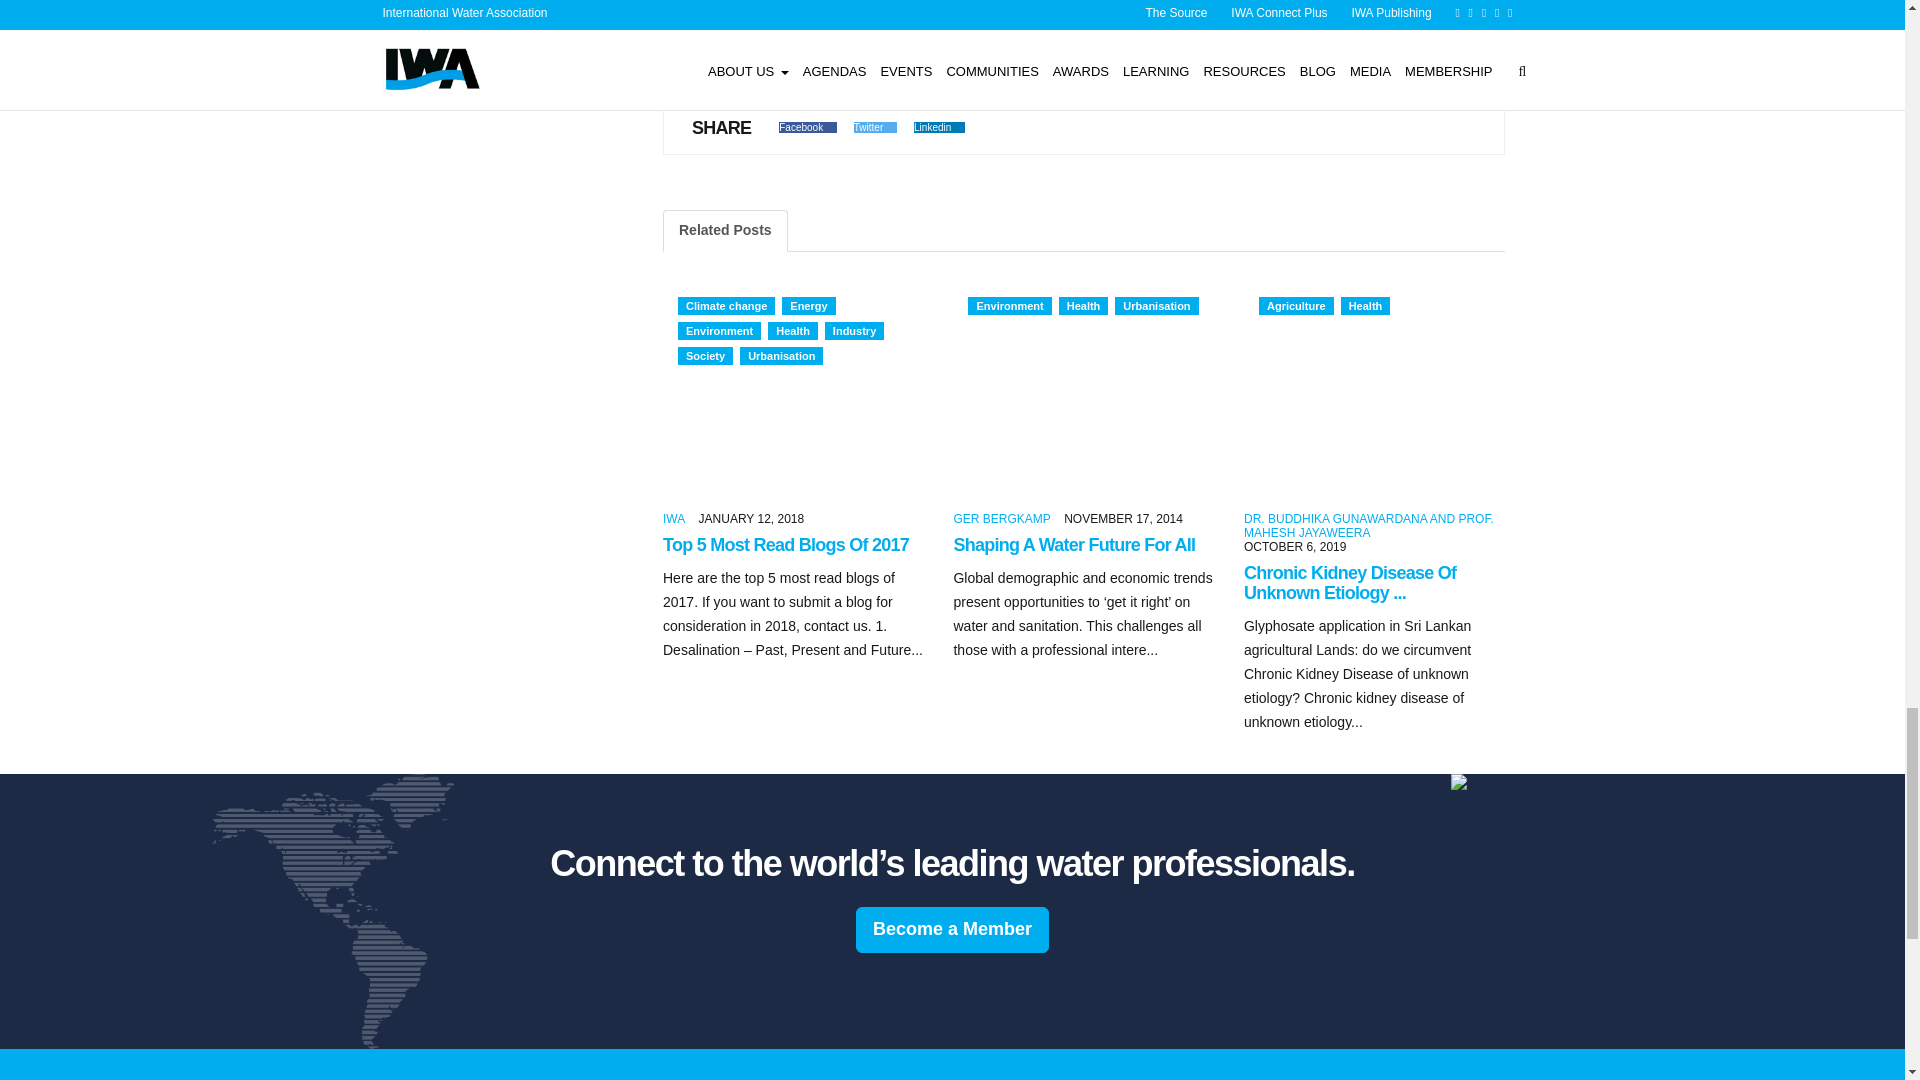  Describe the element at coordinates (785, 546) in the screenshot. I see `Top 5 Most Read Blogs Of 2017` at that location.